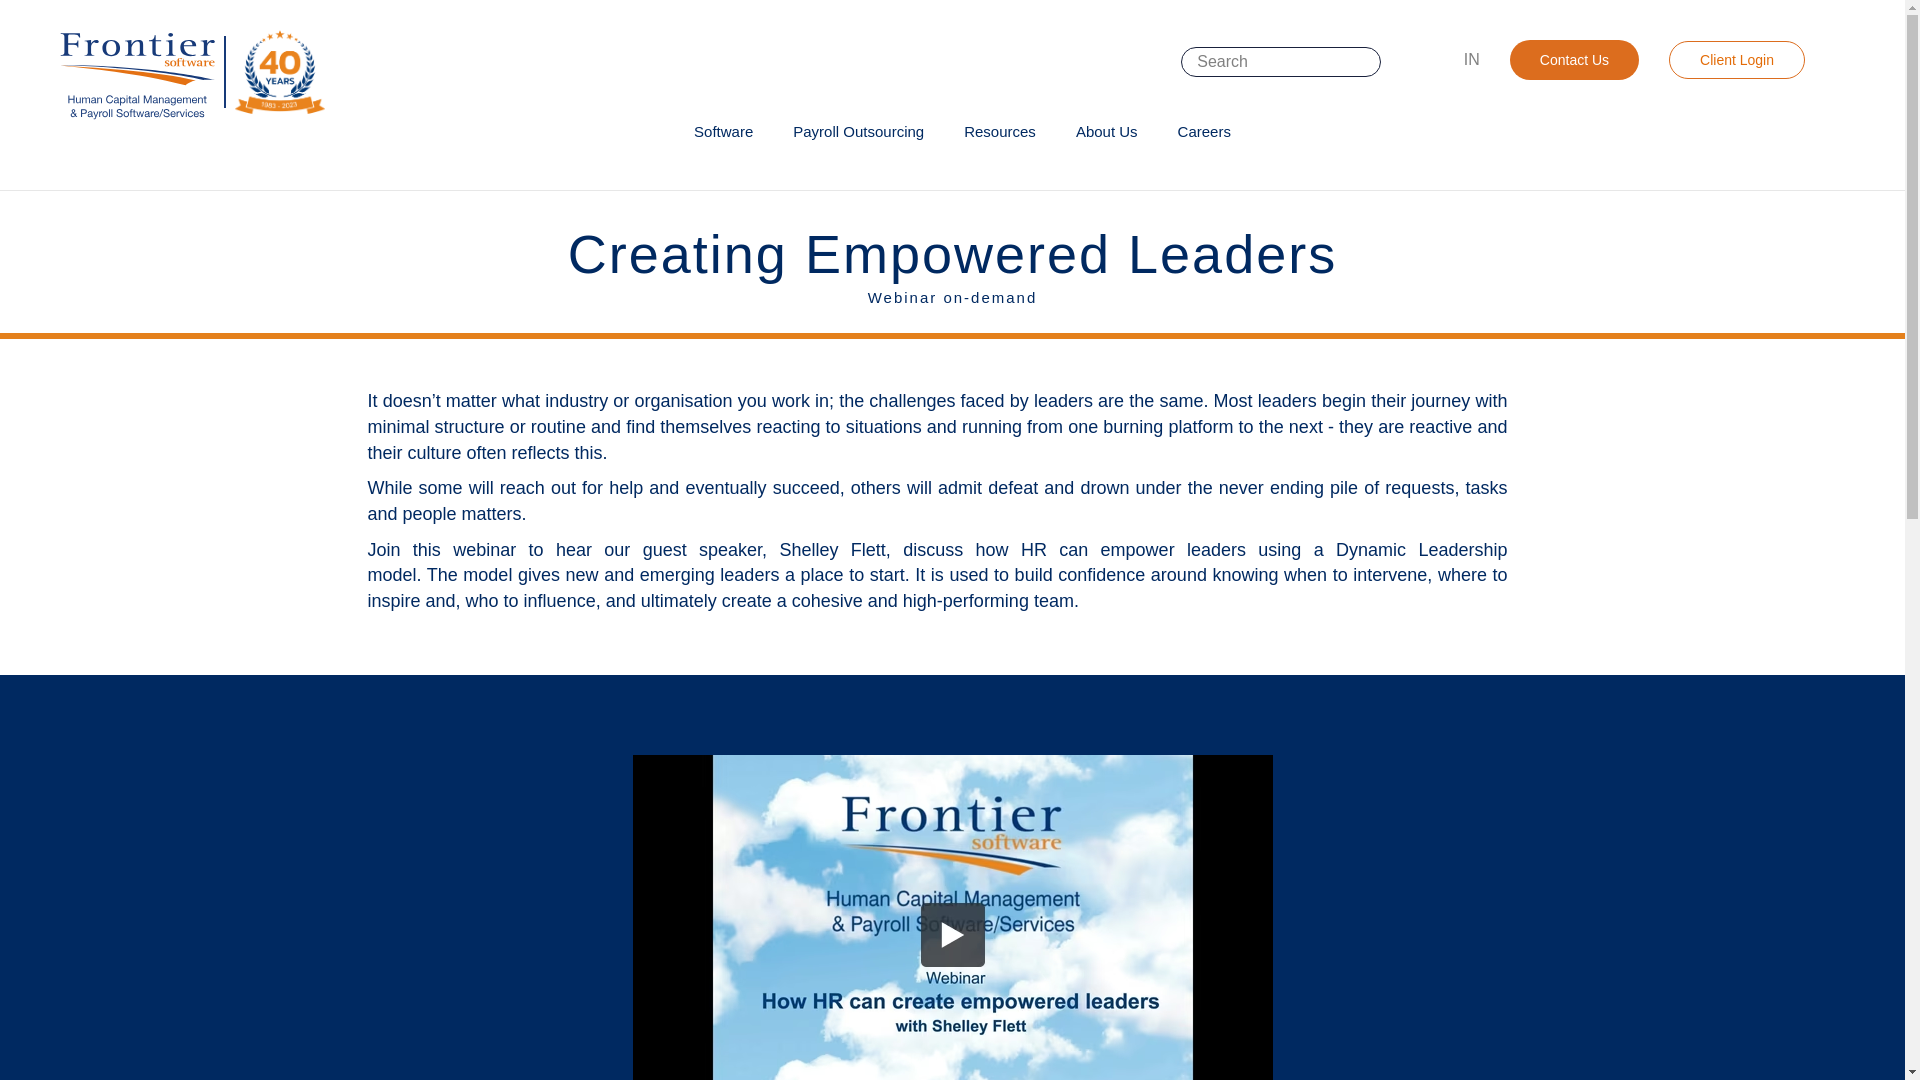 Image resolution: width=1920 pixels, height=1080 pixels. What do you see at coordinates (1574, 59) in the screenshot?
I see `Contact Us` at bounding box center [1574, 59].